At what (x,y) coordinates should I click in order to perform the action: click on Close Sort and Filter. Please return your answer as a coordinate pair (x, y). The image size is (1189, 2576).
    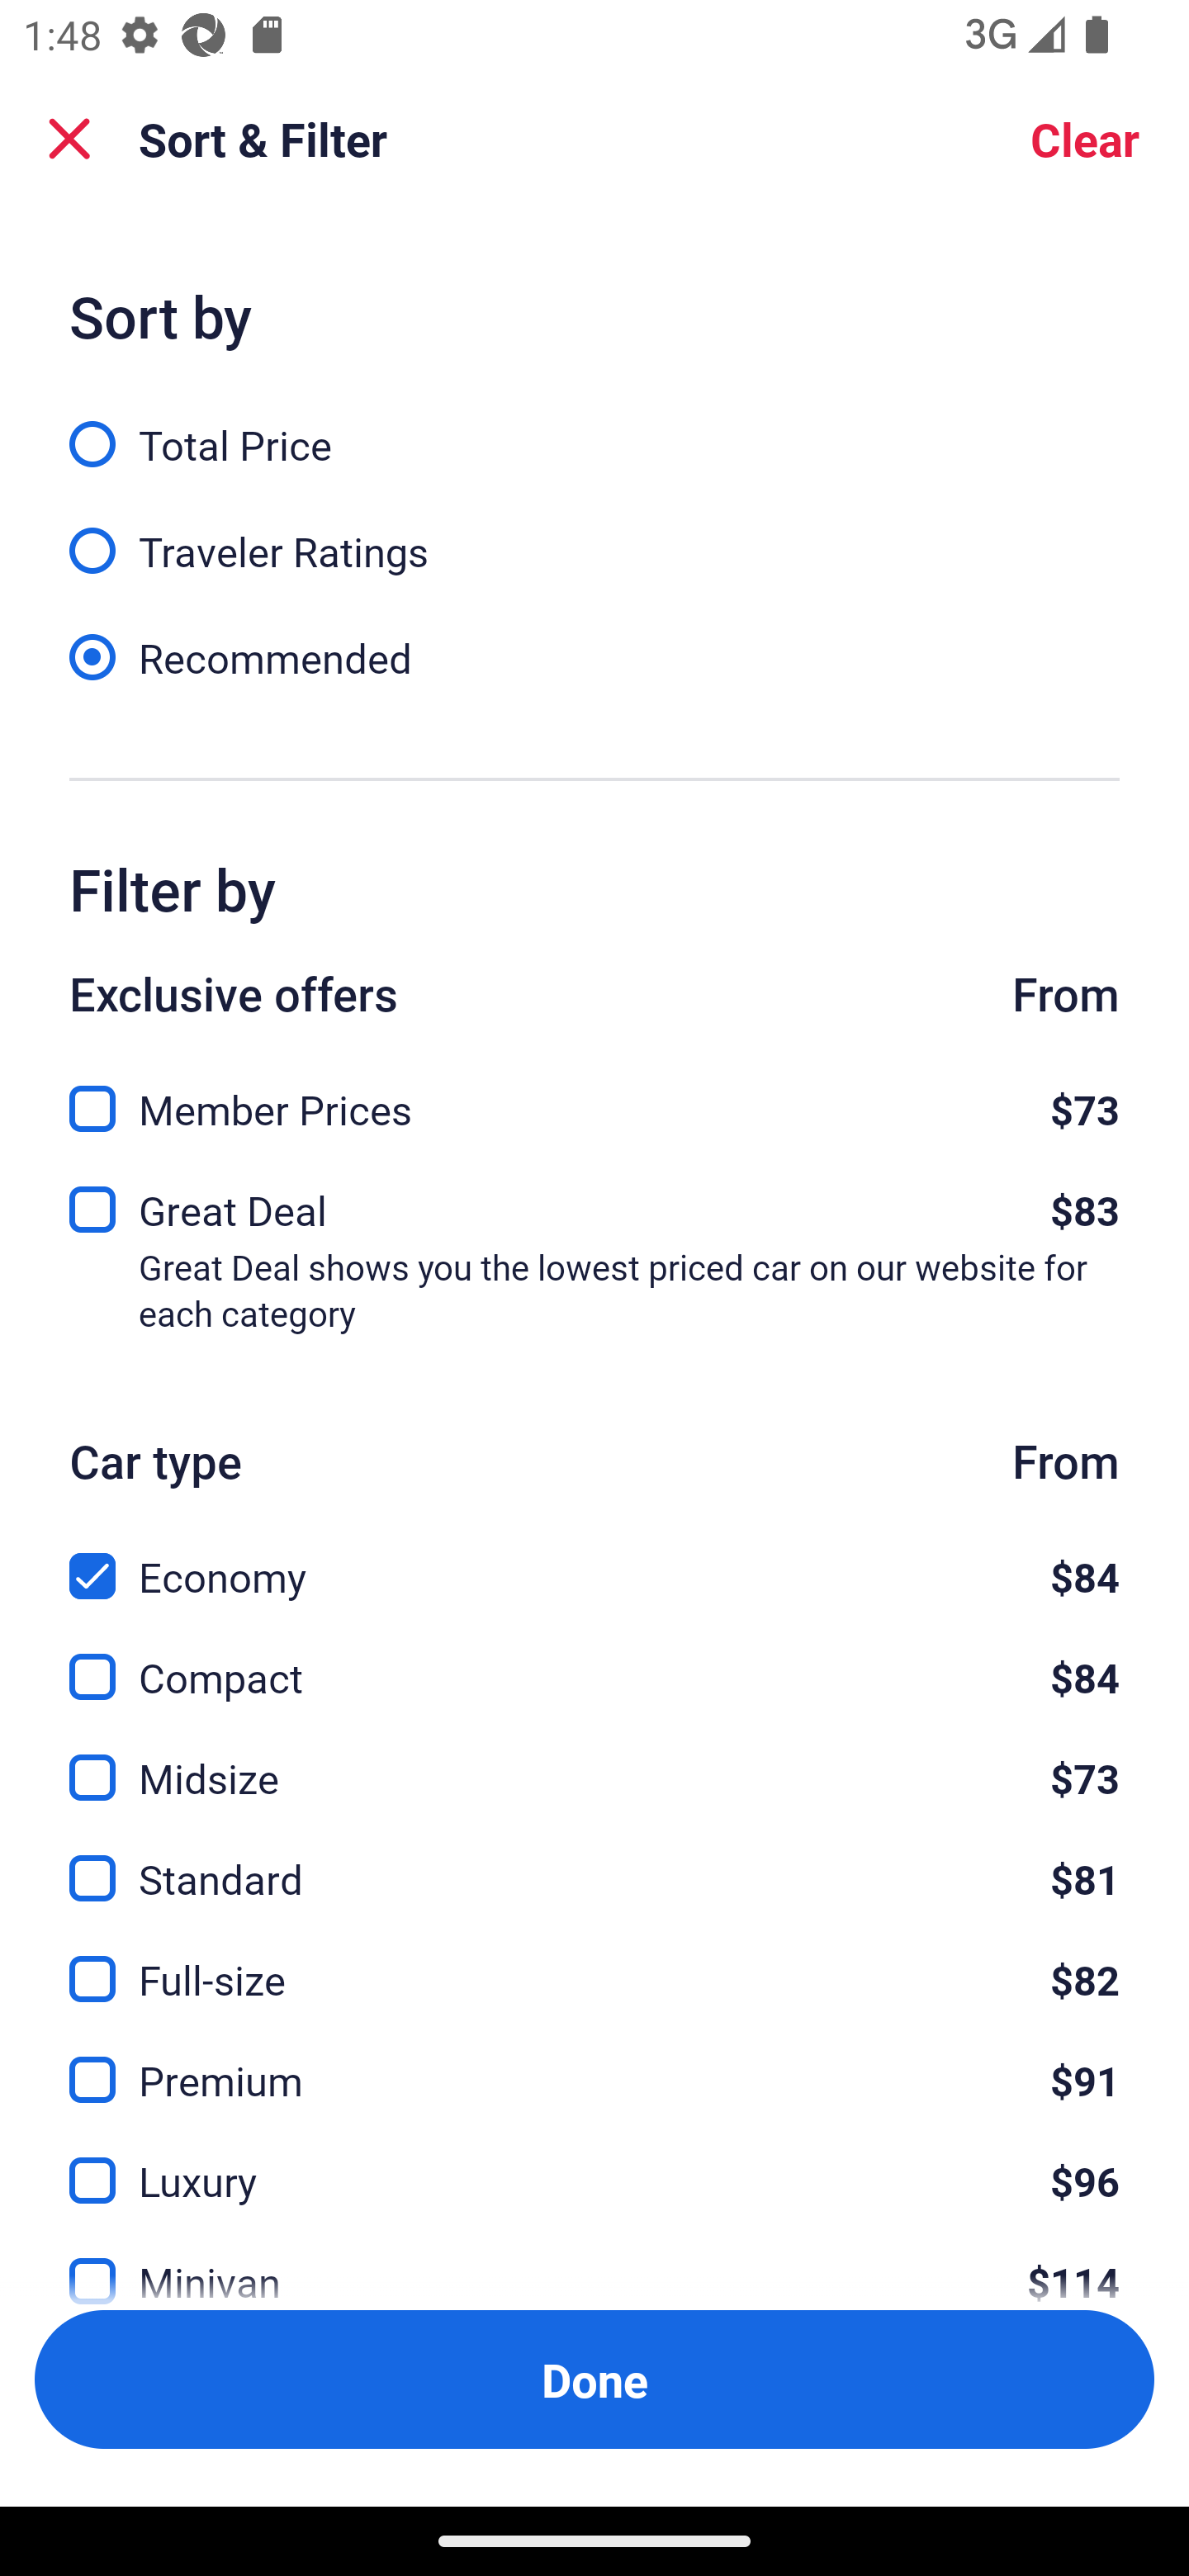
    Looking at the image, I should click on (69, 139).